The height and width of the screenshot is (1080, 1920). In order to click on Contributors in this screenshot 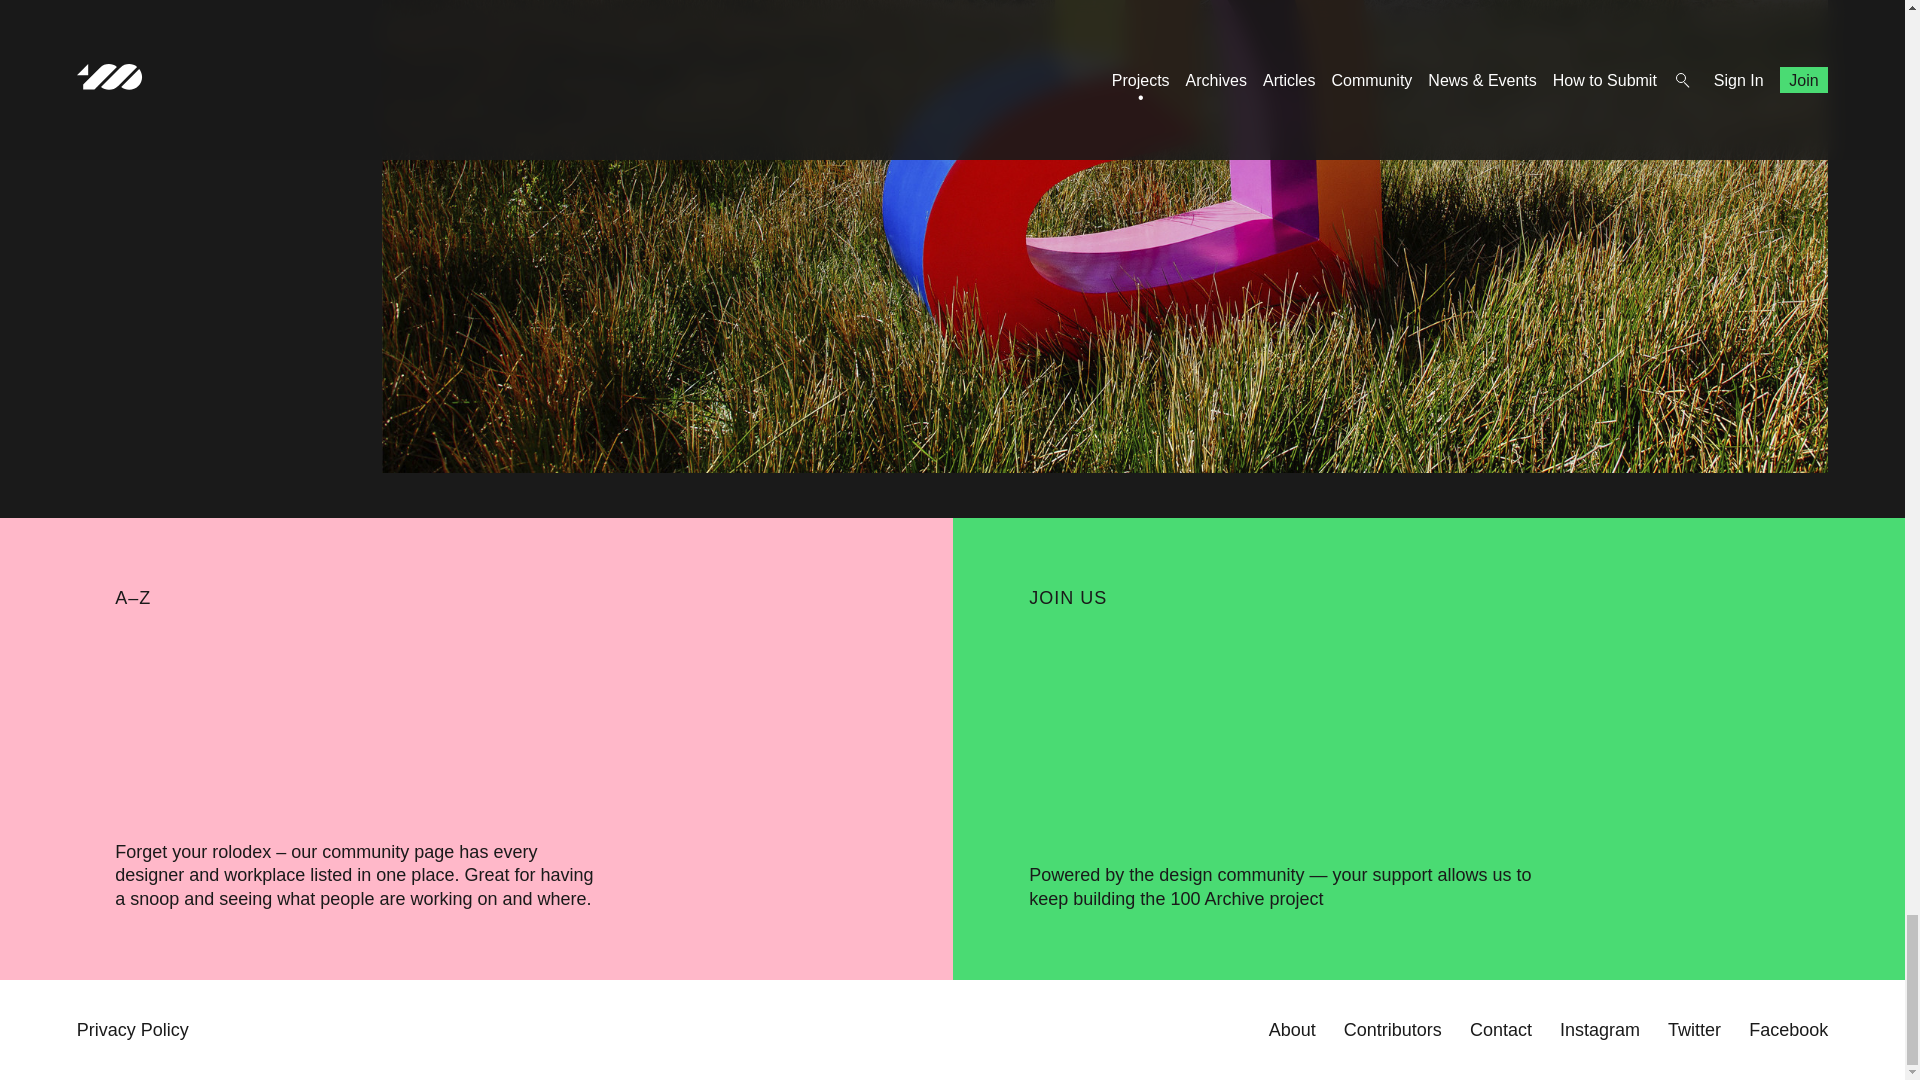, I will do `click(1392, 1030)`.